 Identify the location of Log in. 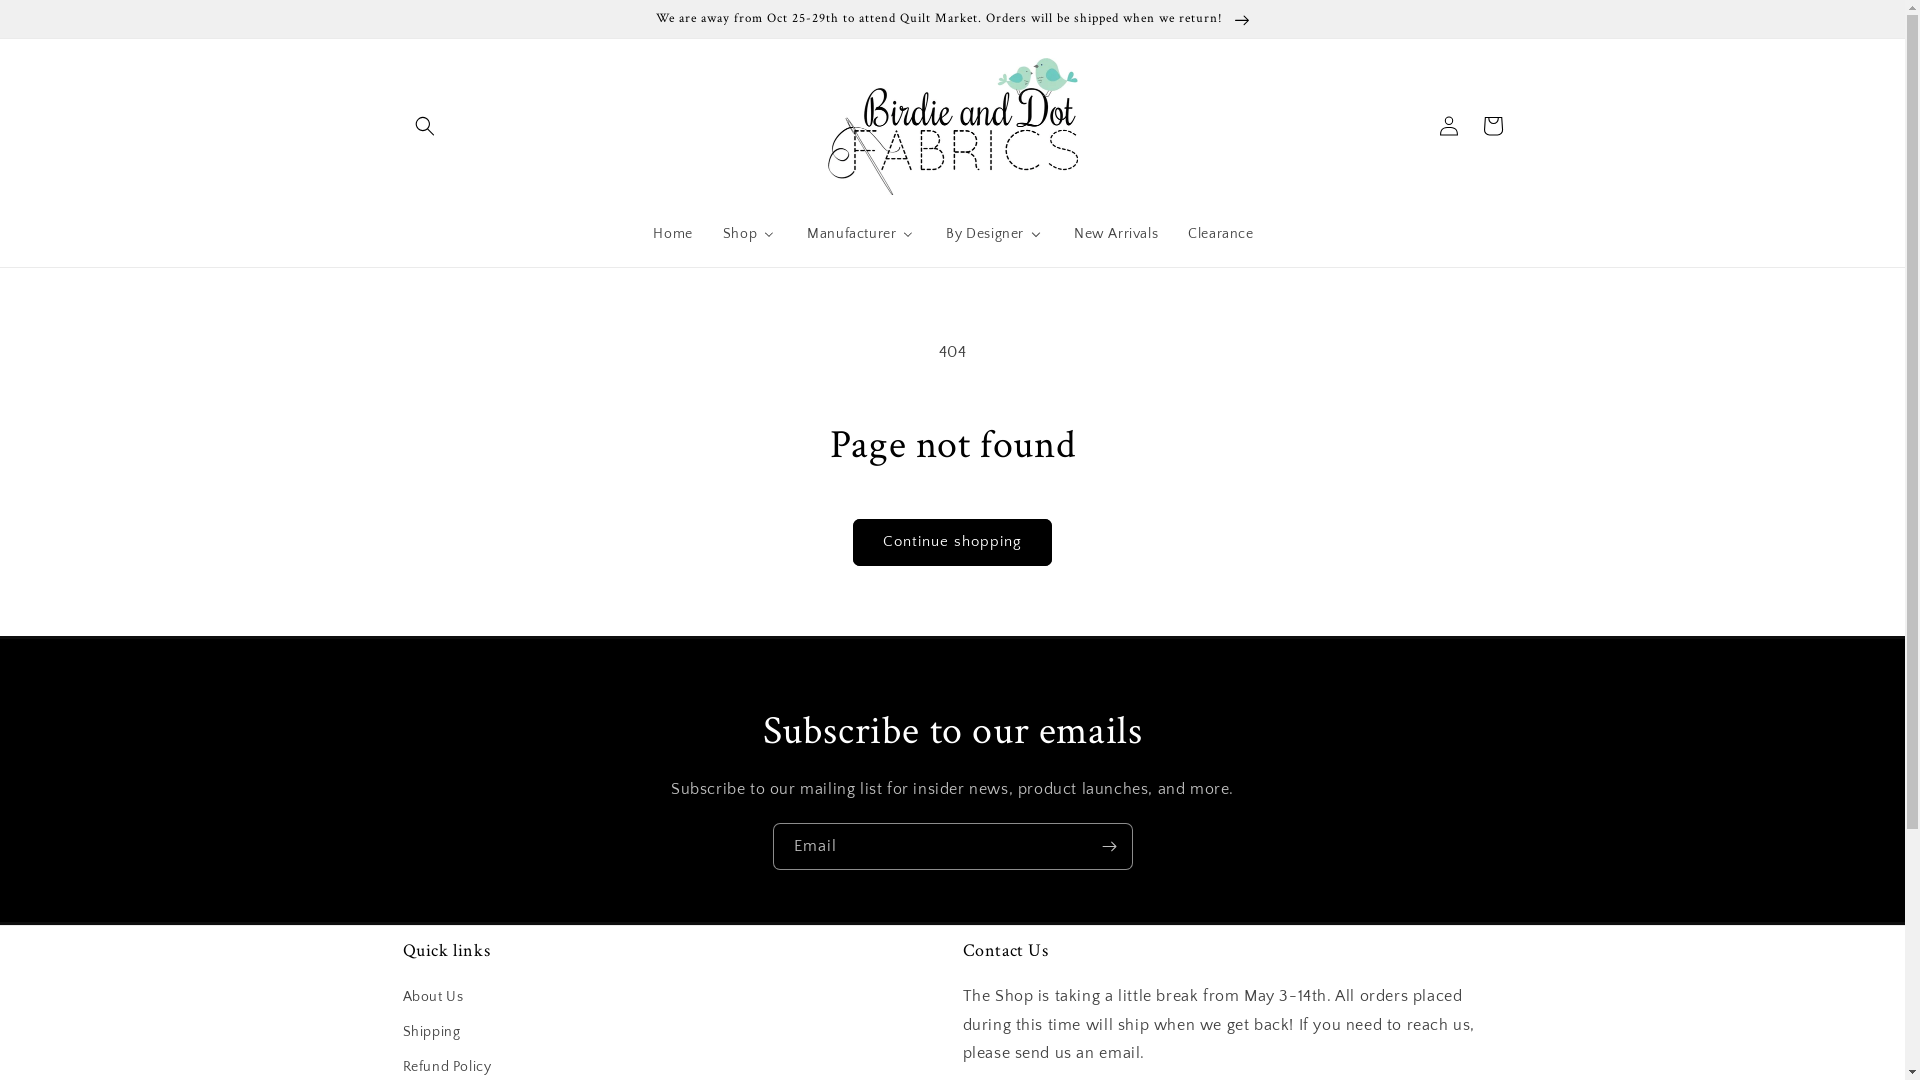
(1448, 126).